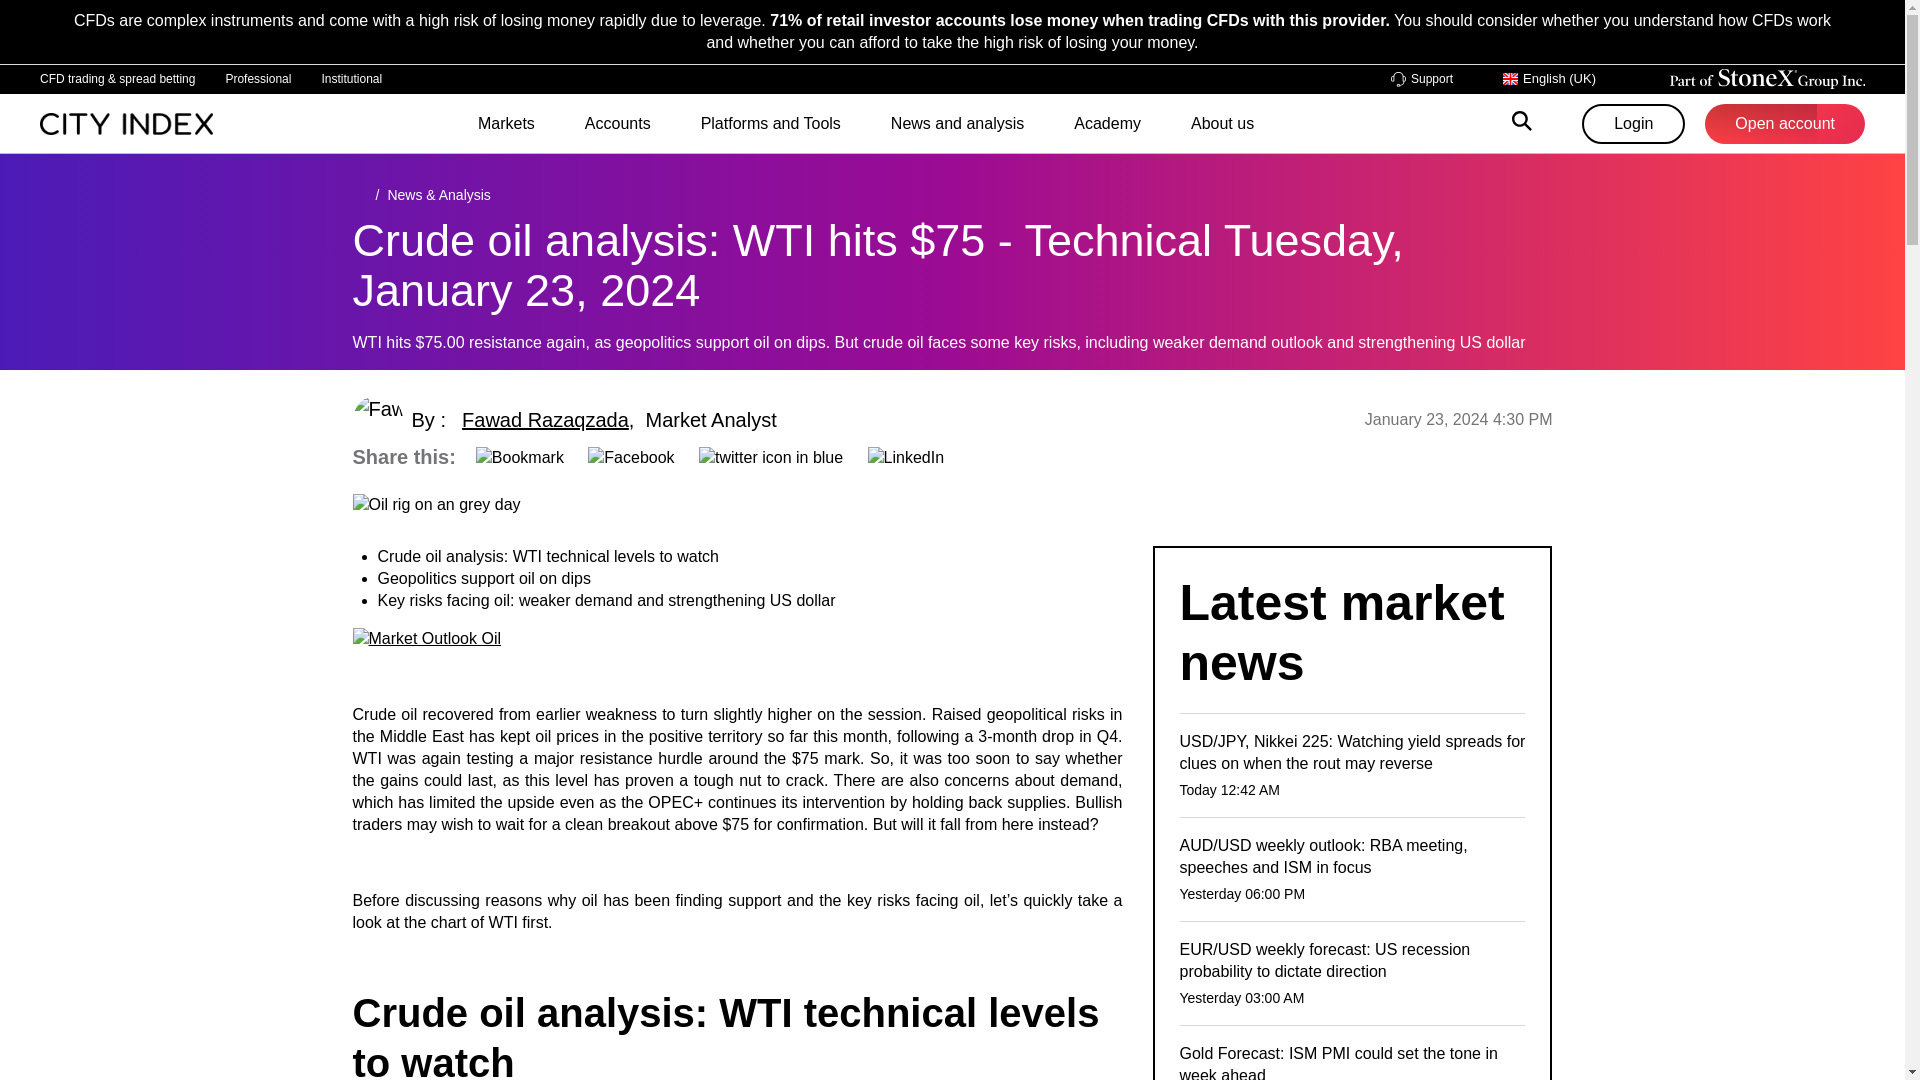  What do you see at coordinates (630, 456) in the screenshot?
I see `Share to Facebook` at bounding box center [630, 456].